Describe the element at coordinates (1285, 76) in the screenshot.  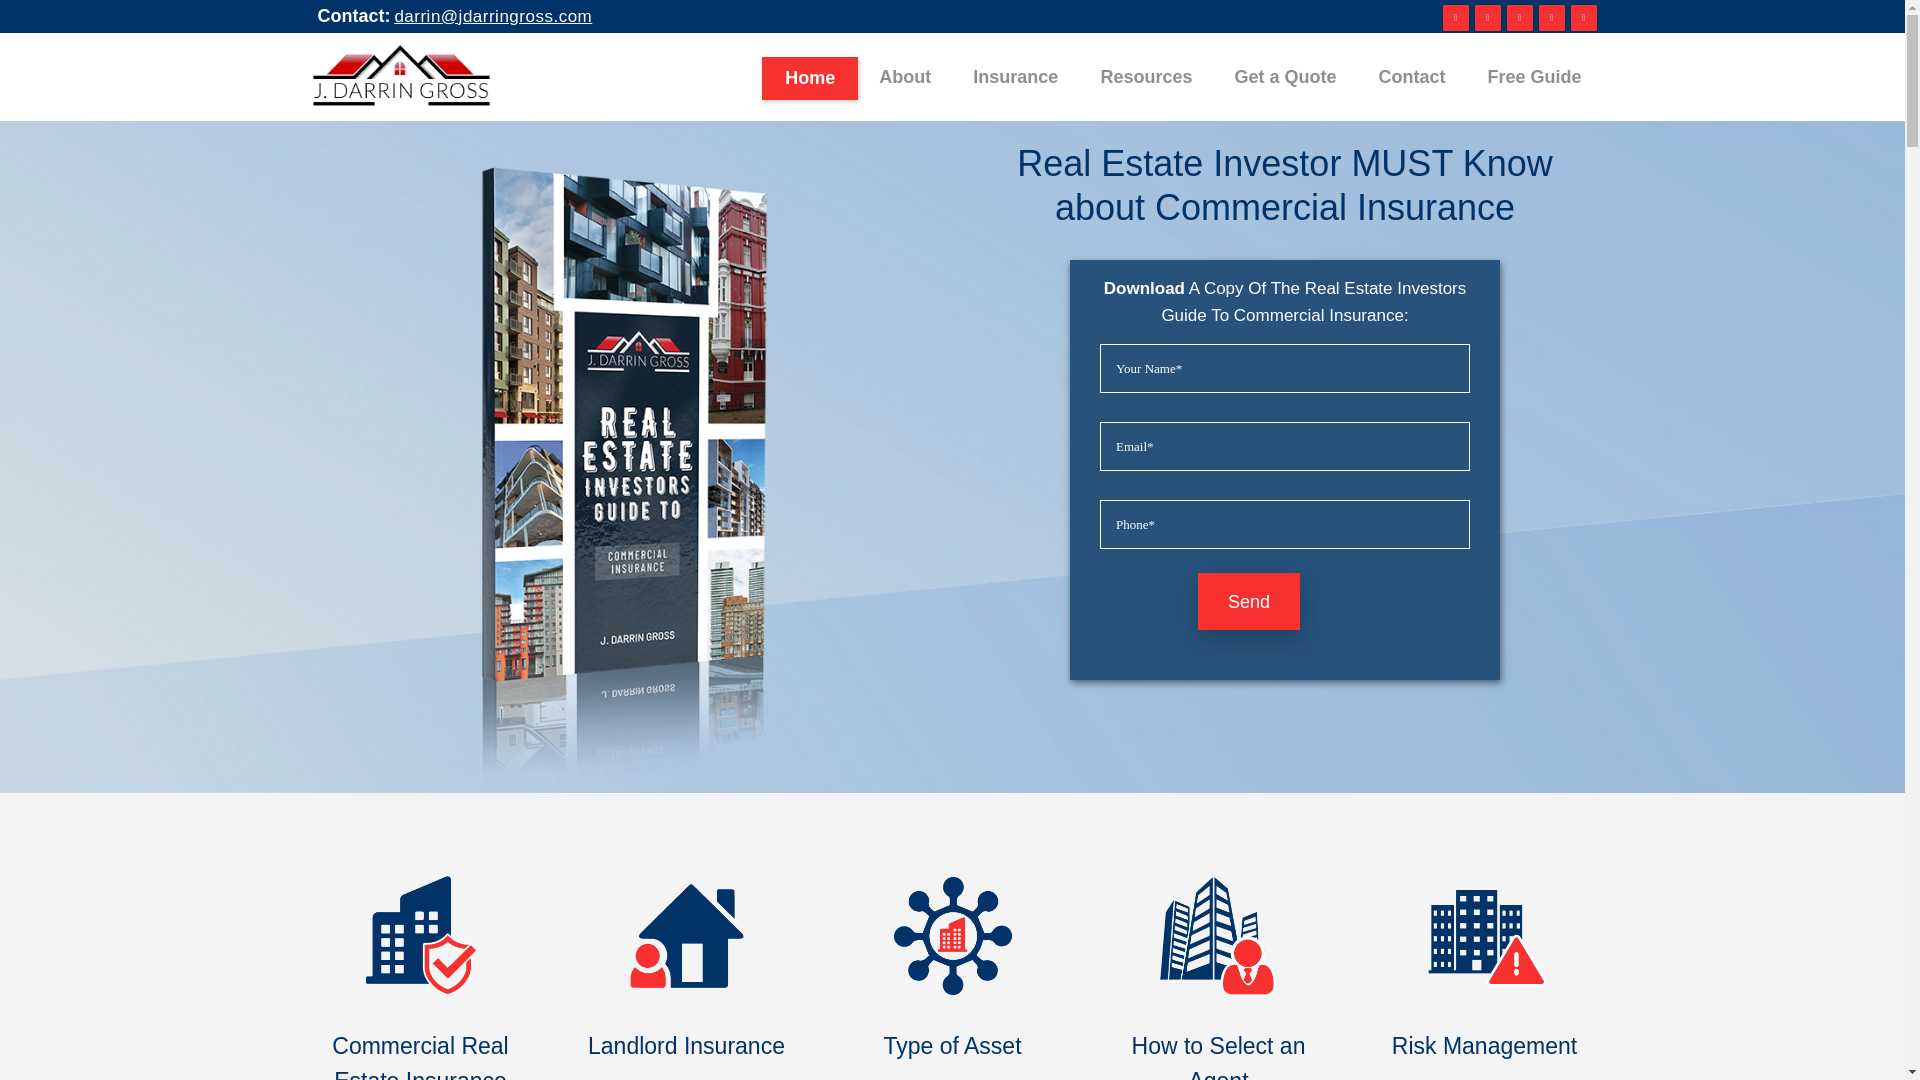
I see `Get a Quote` at that location.